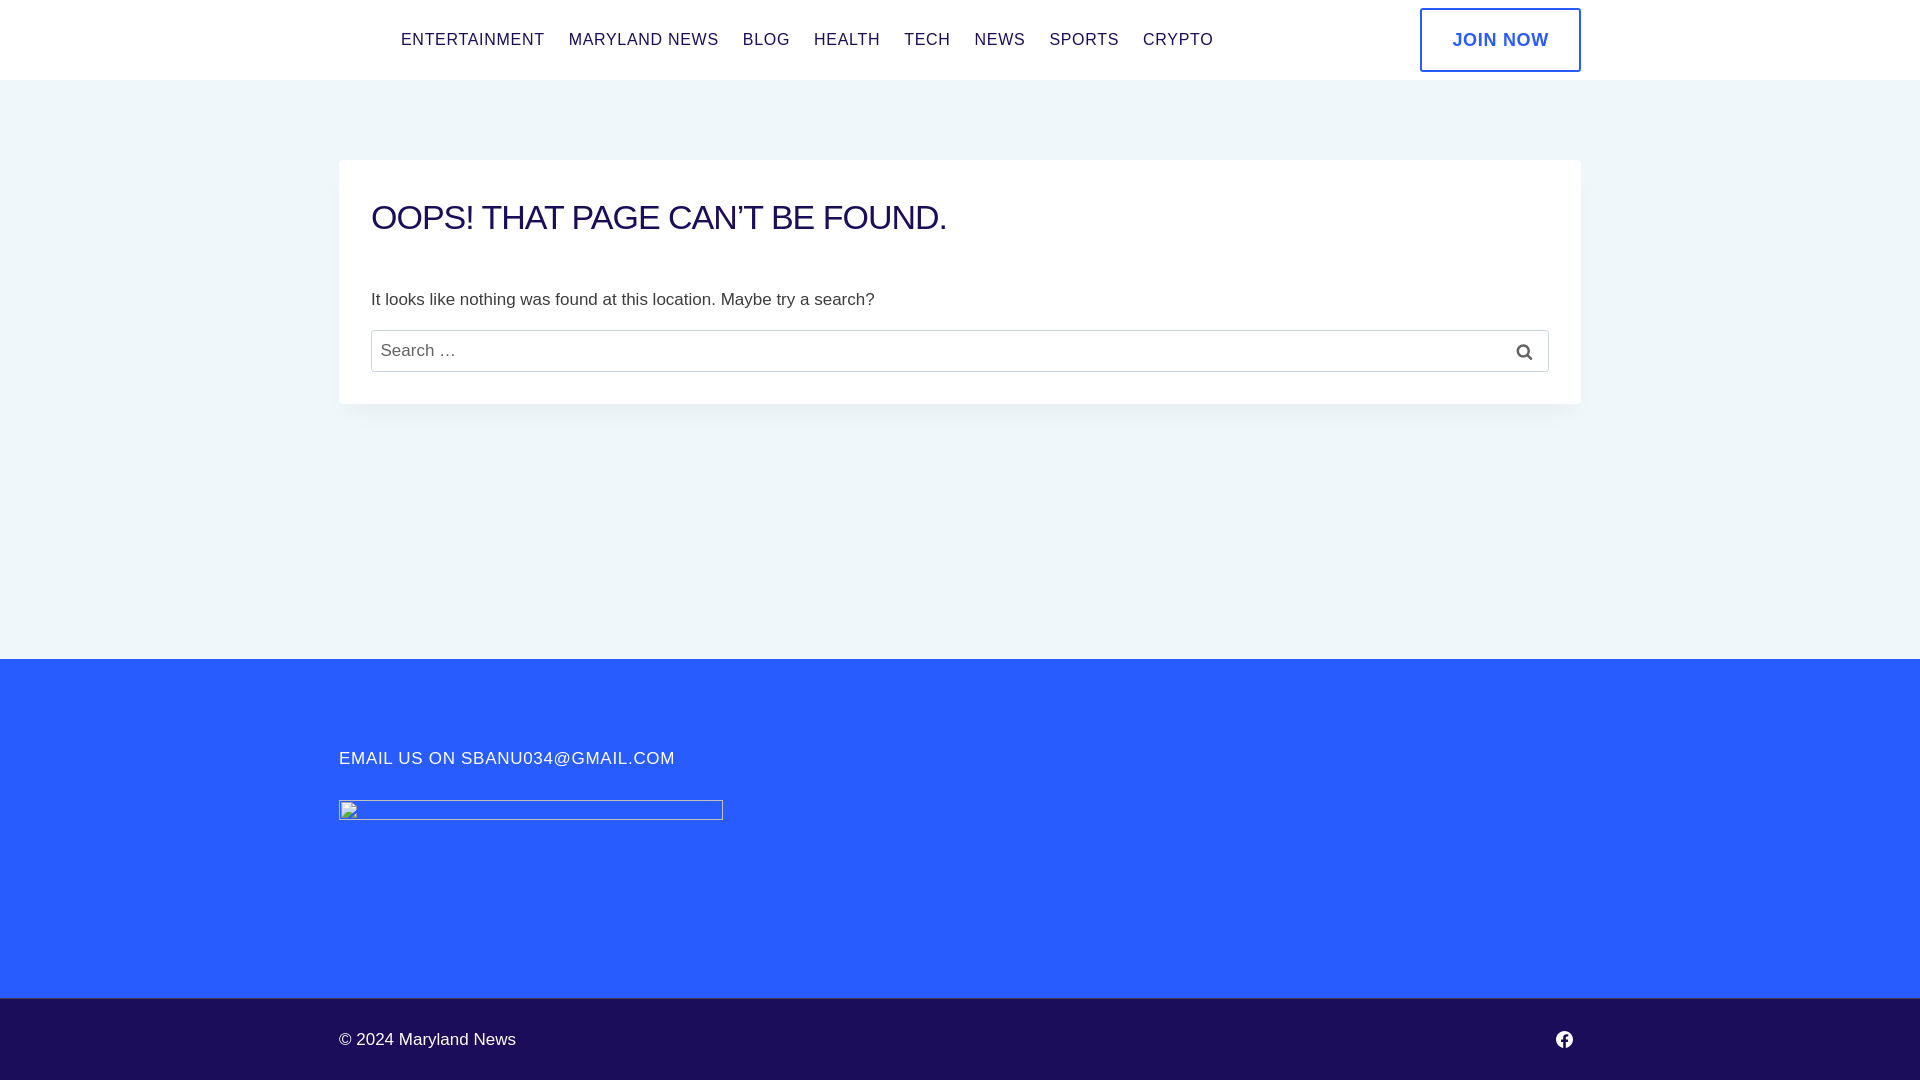 Image resolution: width=1920 pixels, height=1080 pixels. What do you see at coordinates (926, 40) in the screenshot?
I see `TECH` at bounding box center [926, 40].